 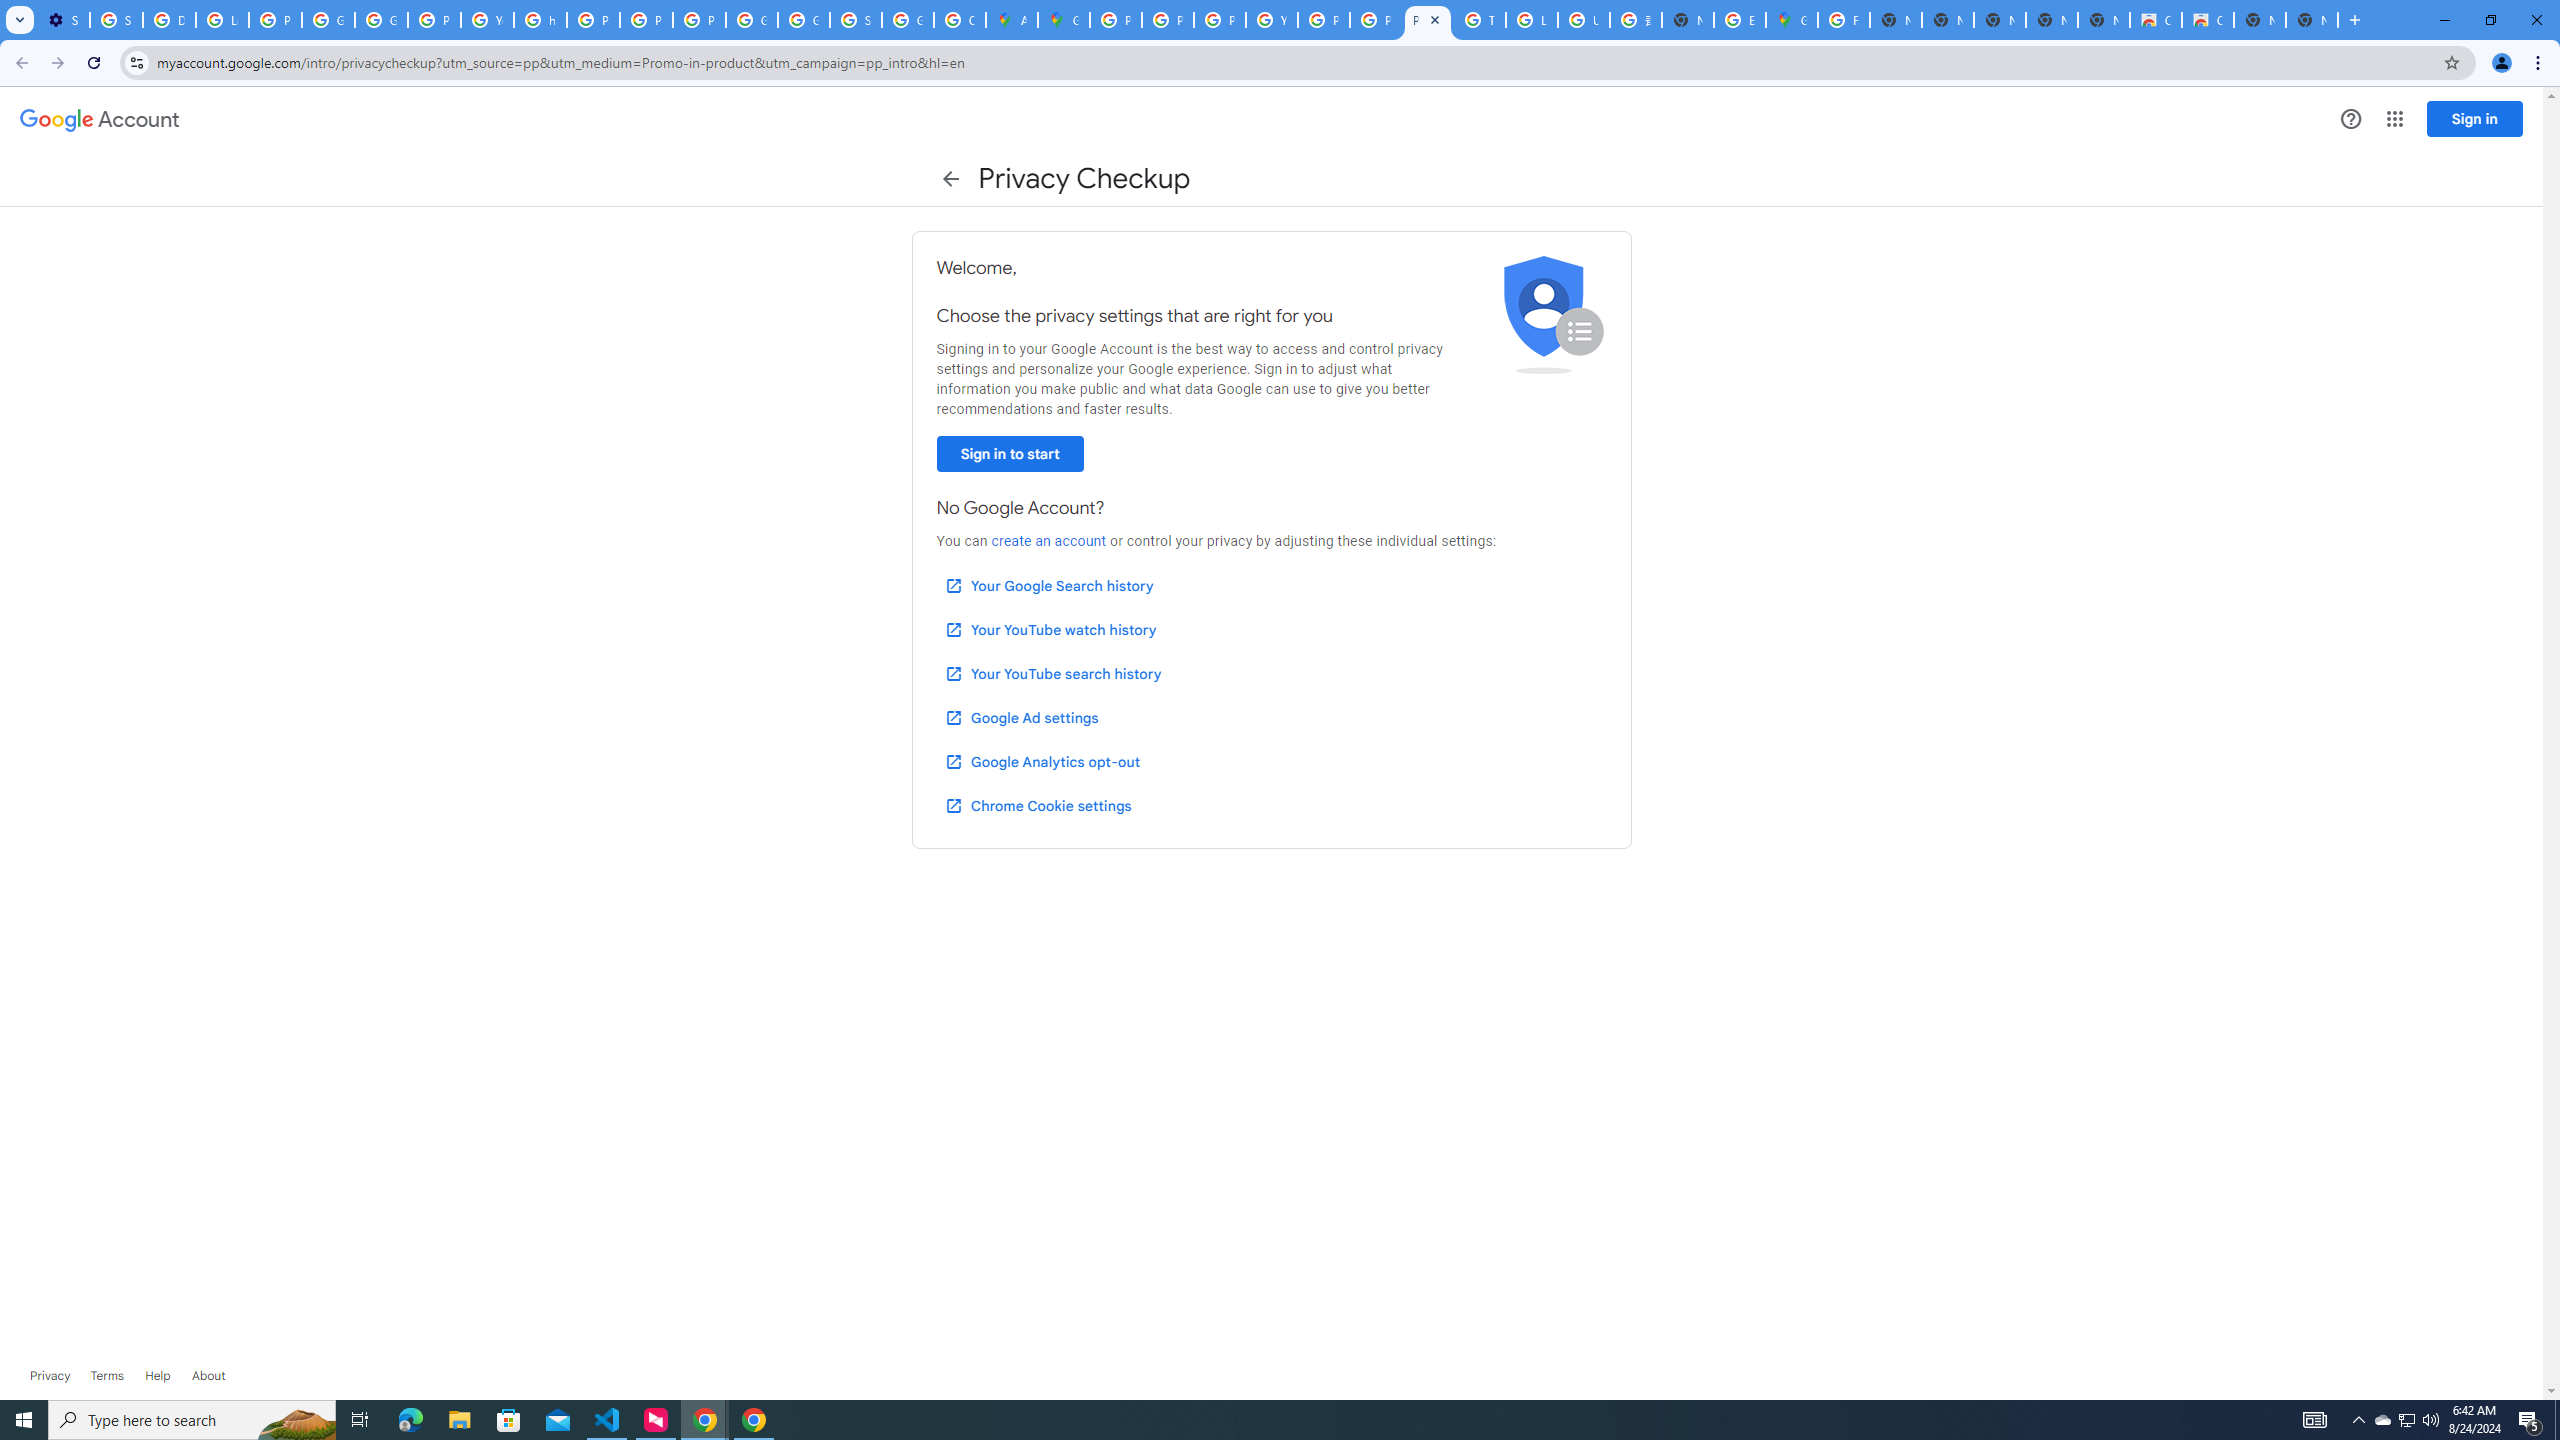 I want to click on Your YouTube search history, so click(x=1052, y=674).